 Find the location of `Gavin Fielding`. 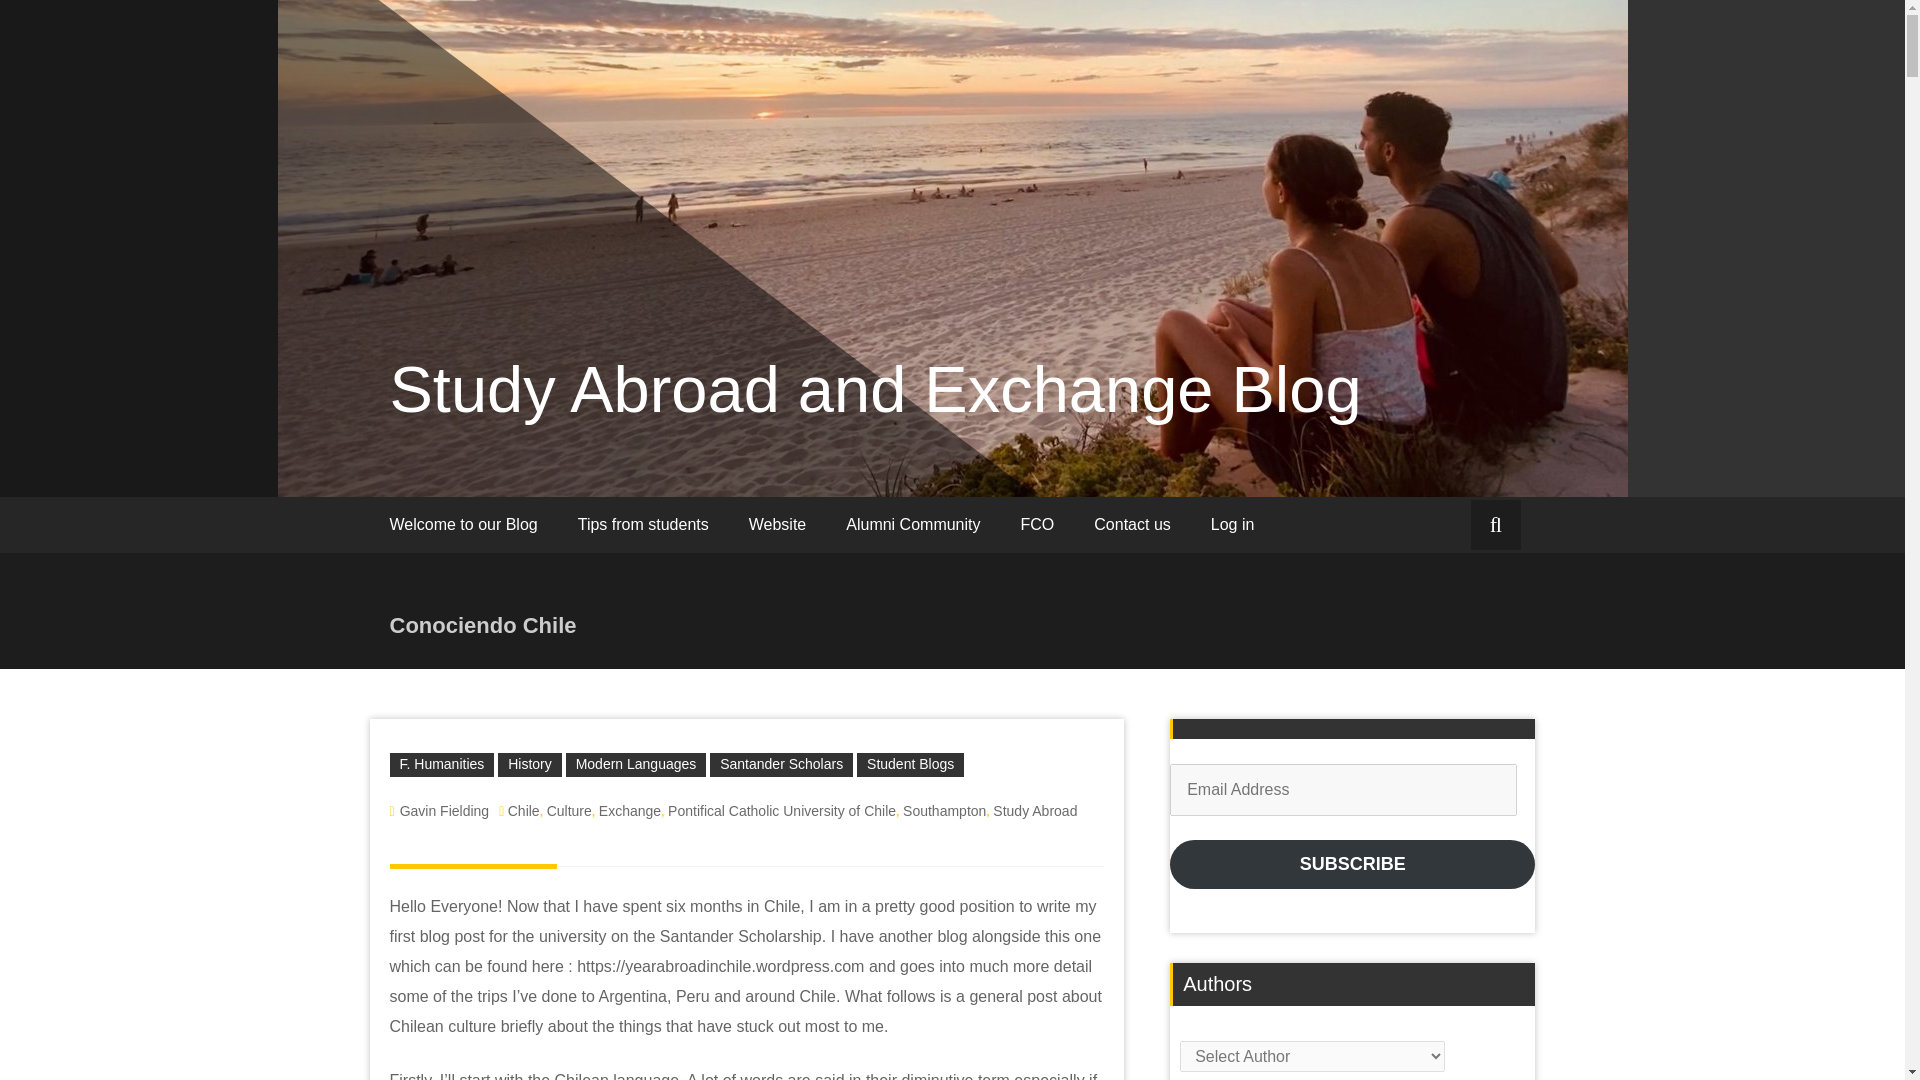

Gavin Fielding is located at coordinates (444, 463).